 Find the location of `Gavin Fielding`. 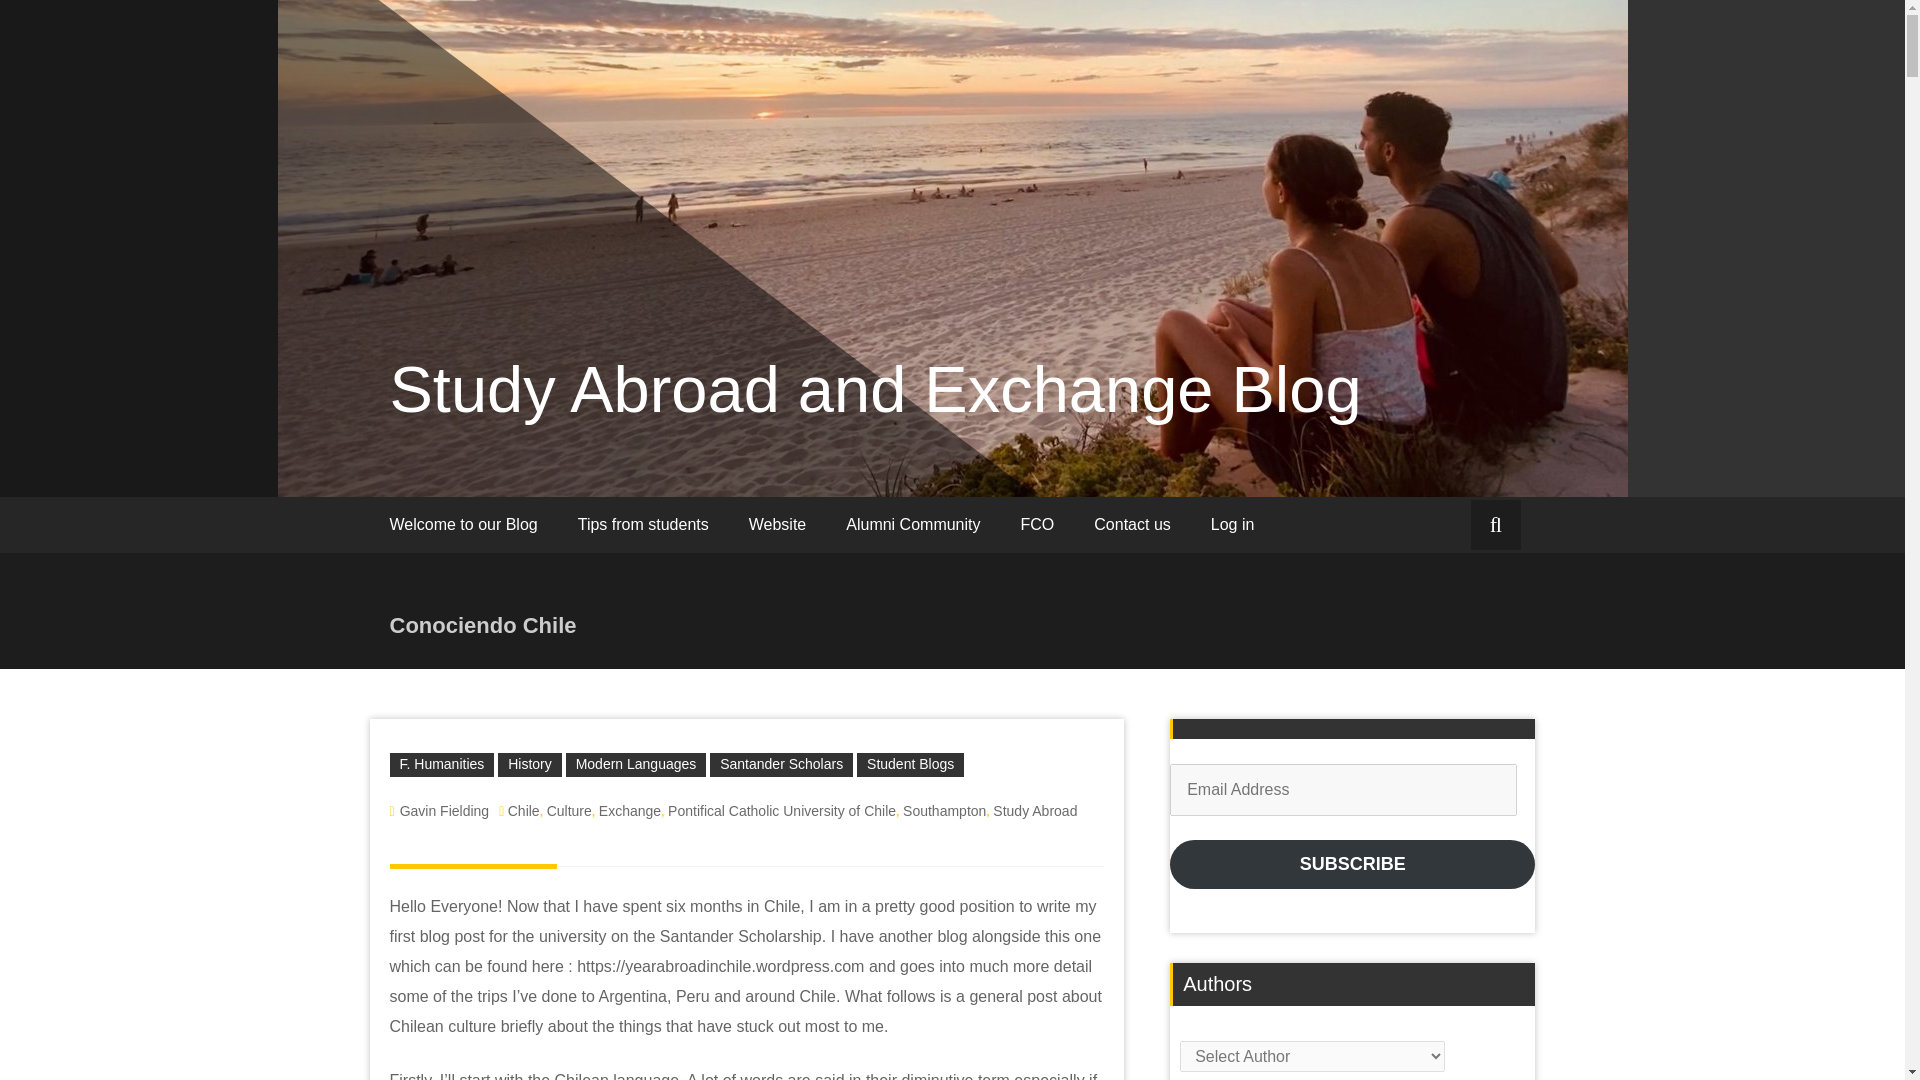

Gavin Fielding is located at coordinates (444, 463).